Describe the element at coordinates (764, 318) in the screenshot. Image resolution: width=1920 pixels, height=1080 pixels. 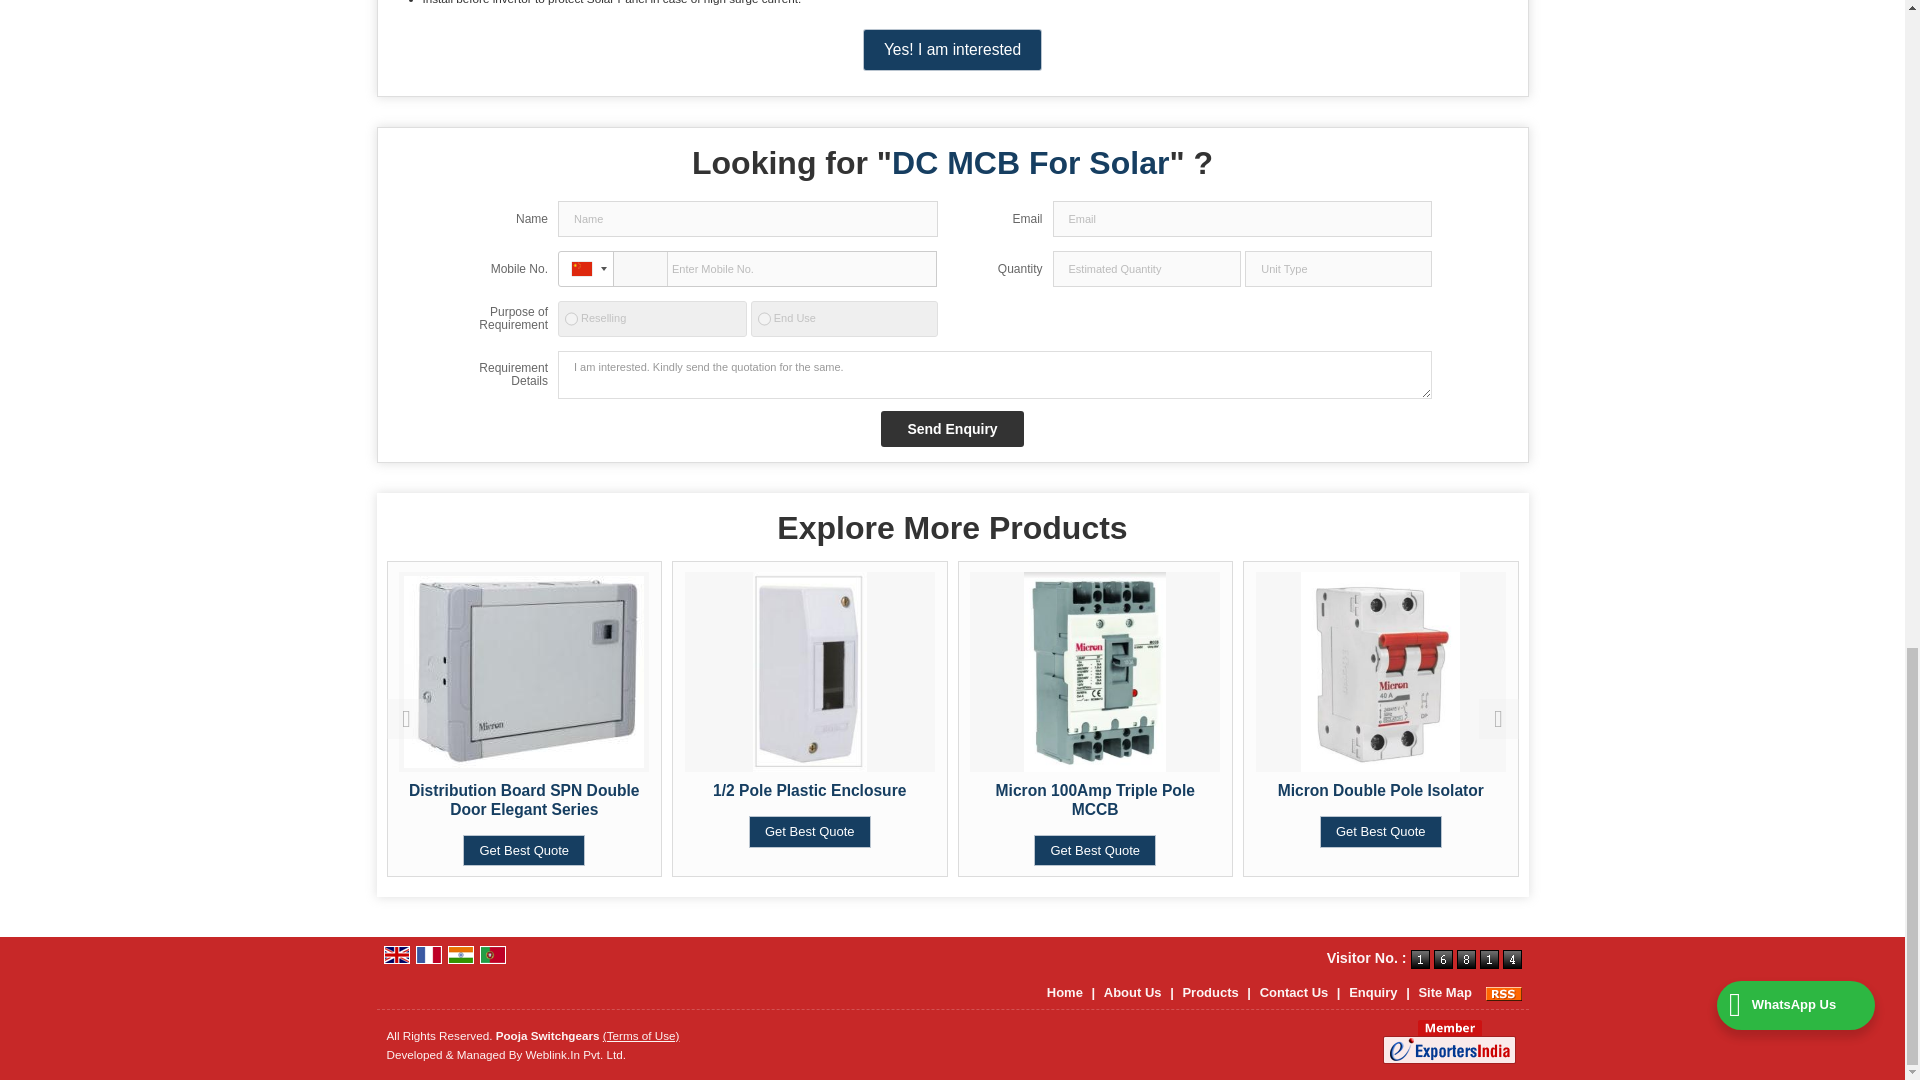
I see `End Use` at that location.